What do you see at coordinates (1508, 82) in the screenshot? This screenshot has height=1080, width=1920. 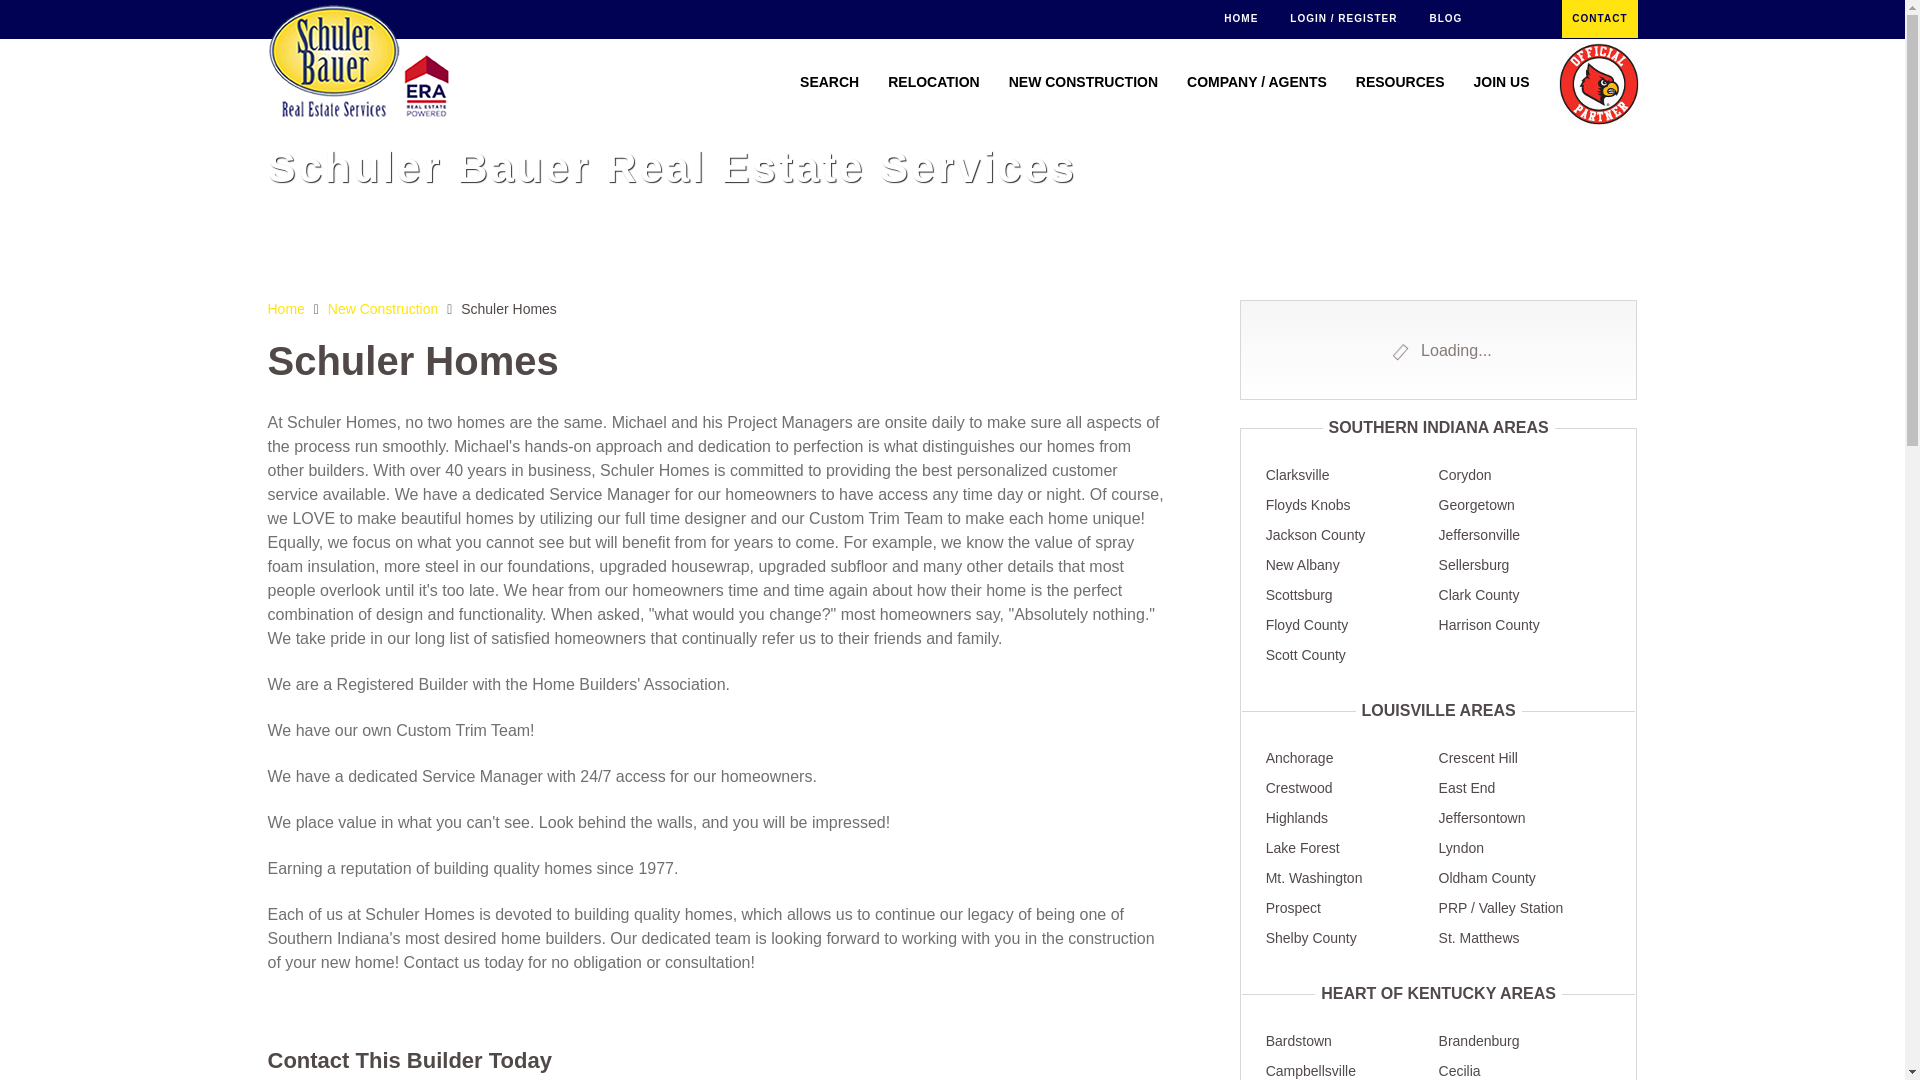 I see `JOIN US` at bounding box center [1508, 82].